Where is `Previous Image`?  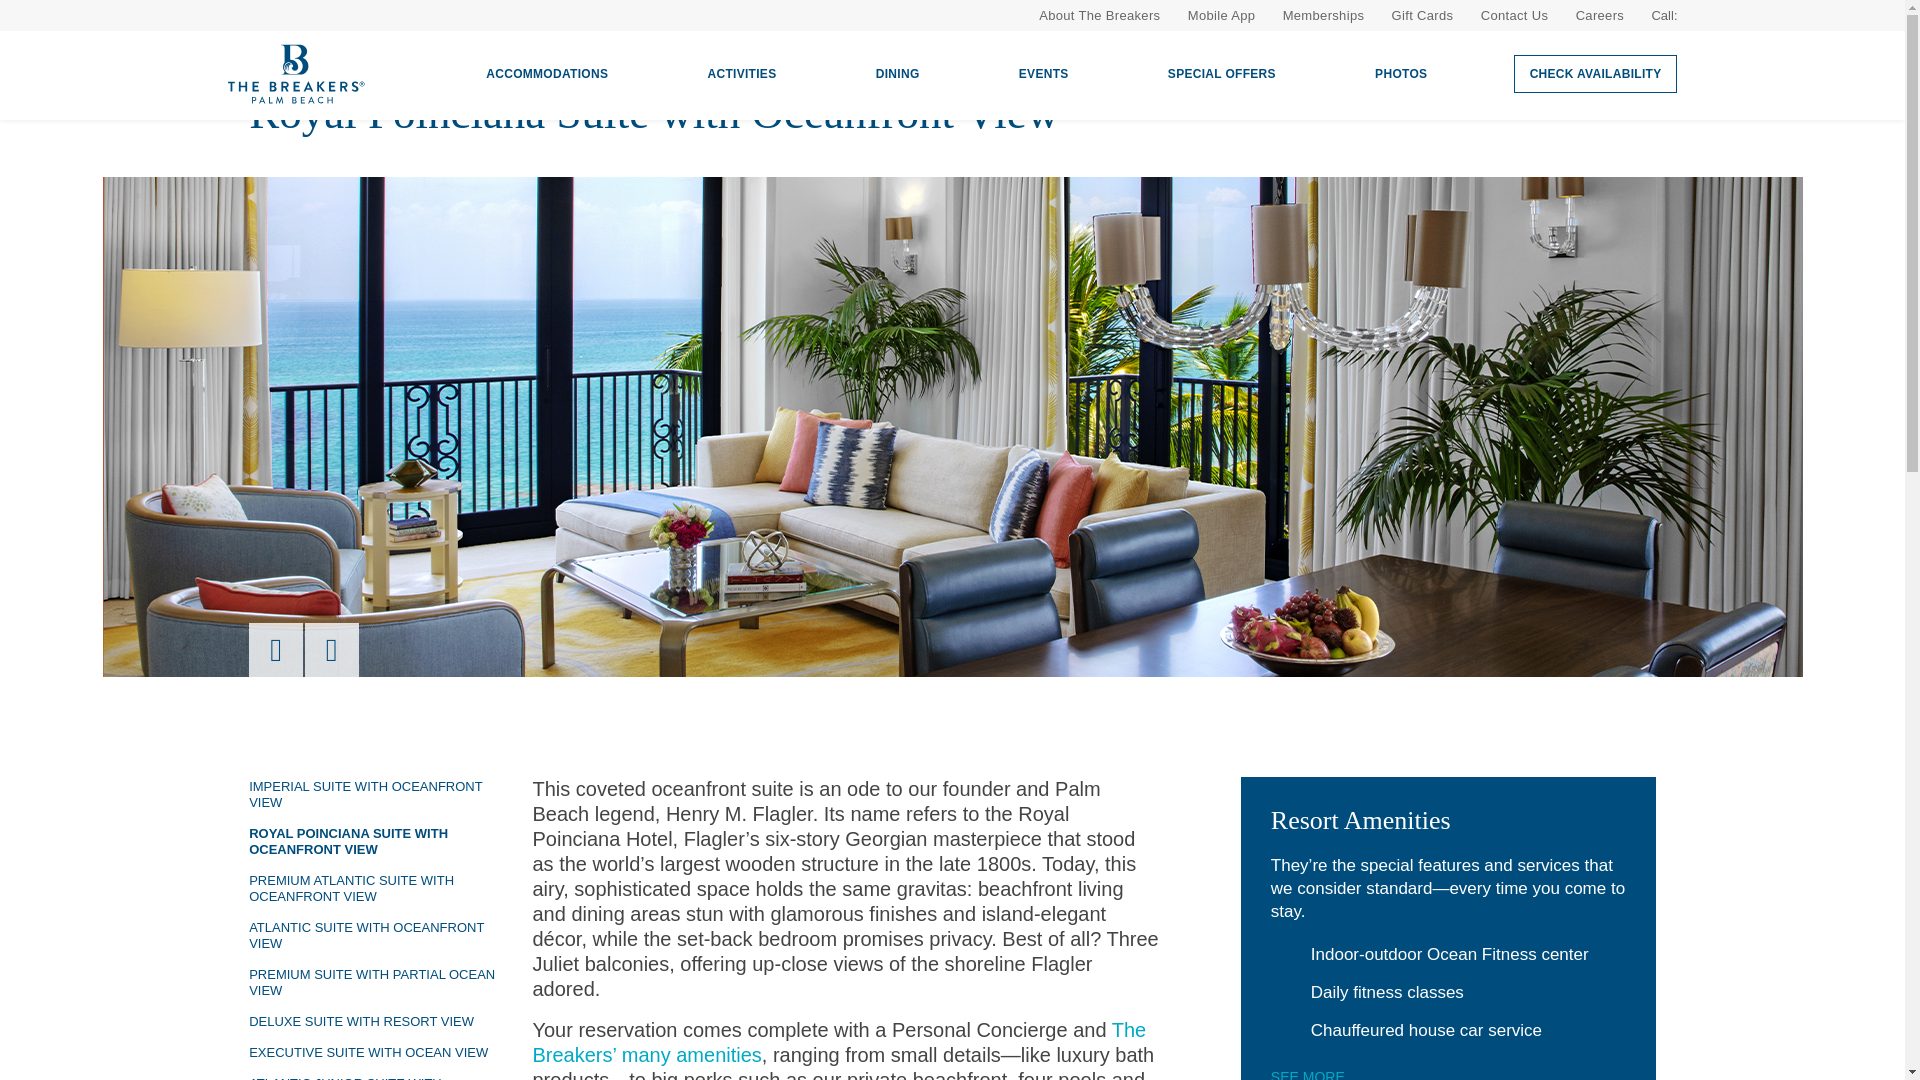 Previous Image is located at coordinates (276, 650).